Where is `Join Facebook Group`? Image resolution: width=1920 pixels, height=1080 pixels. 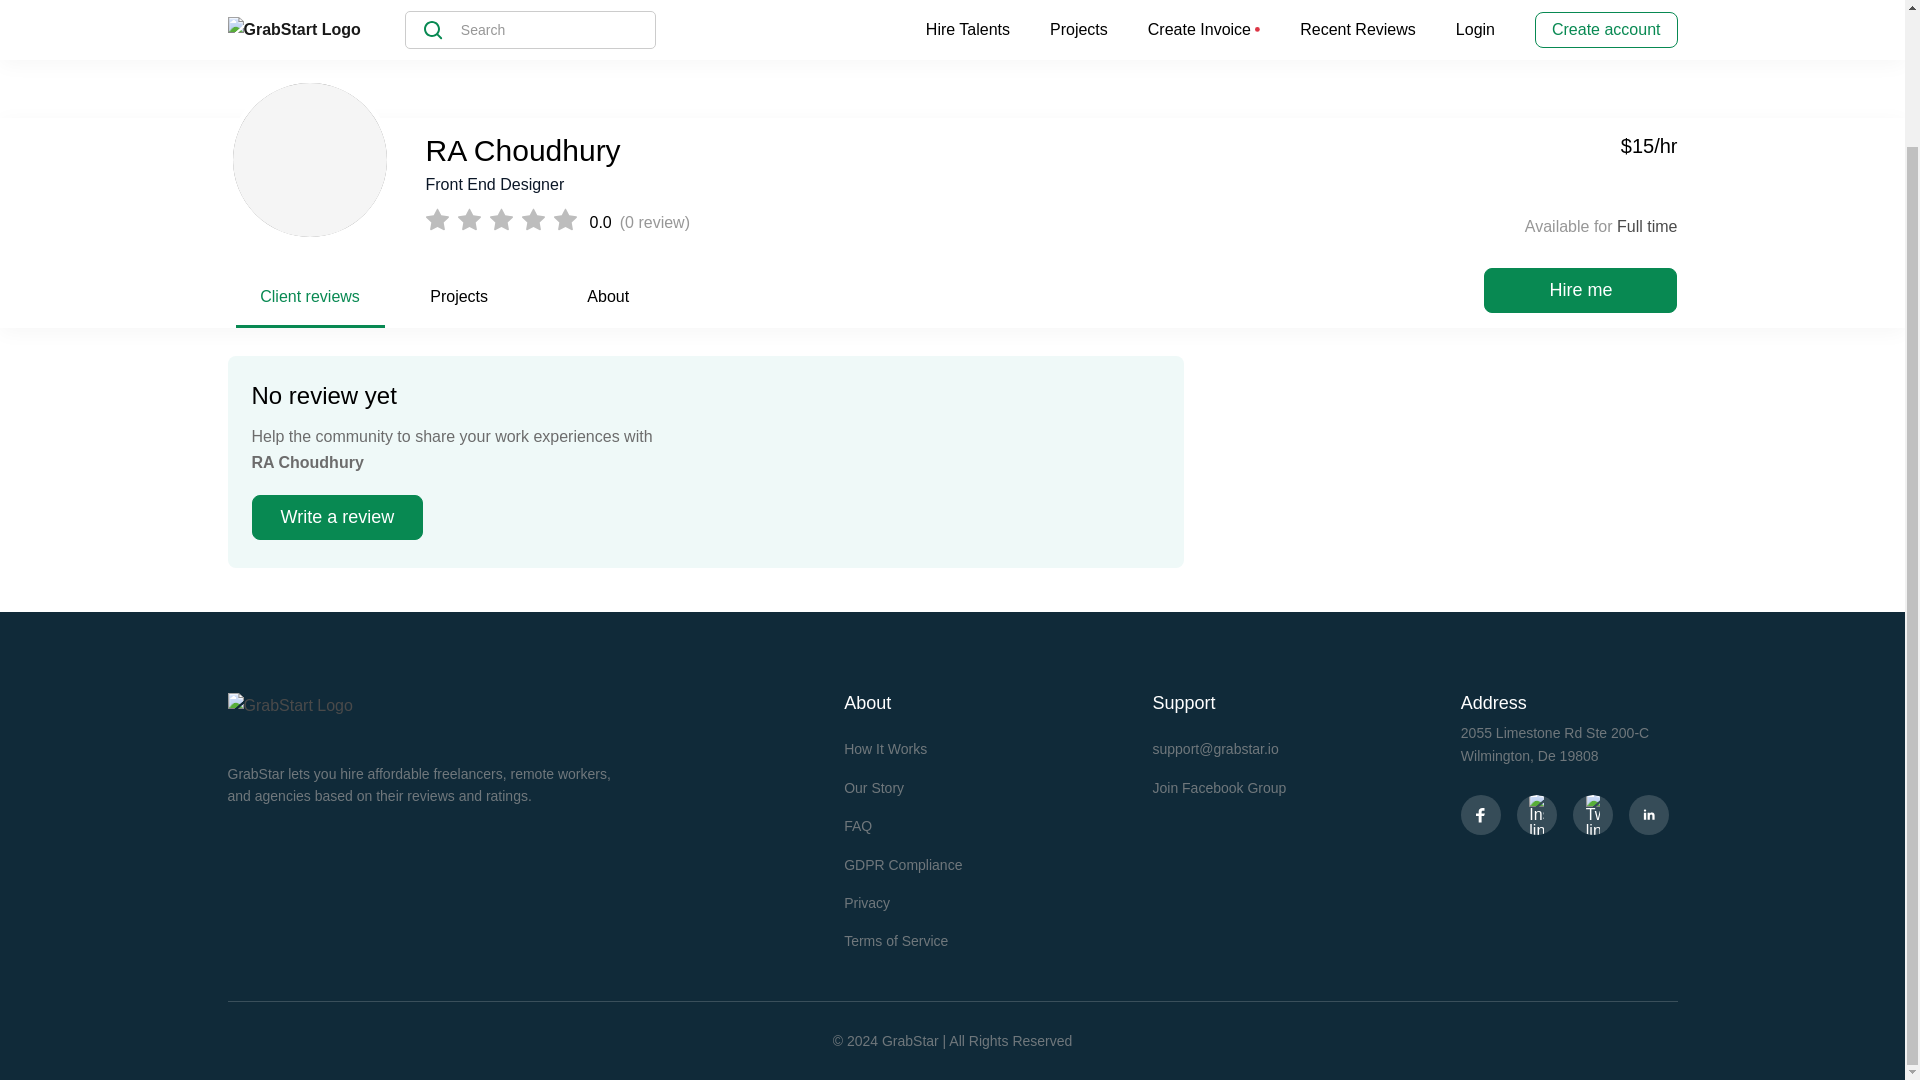 Join Facebook Group is located at coordinates (1219, 787).